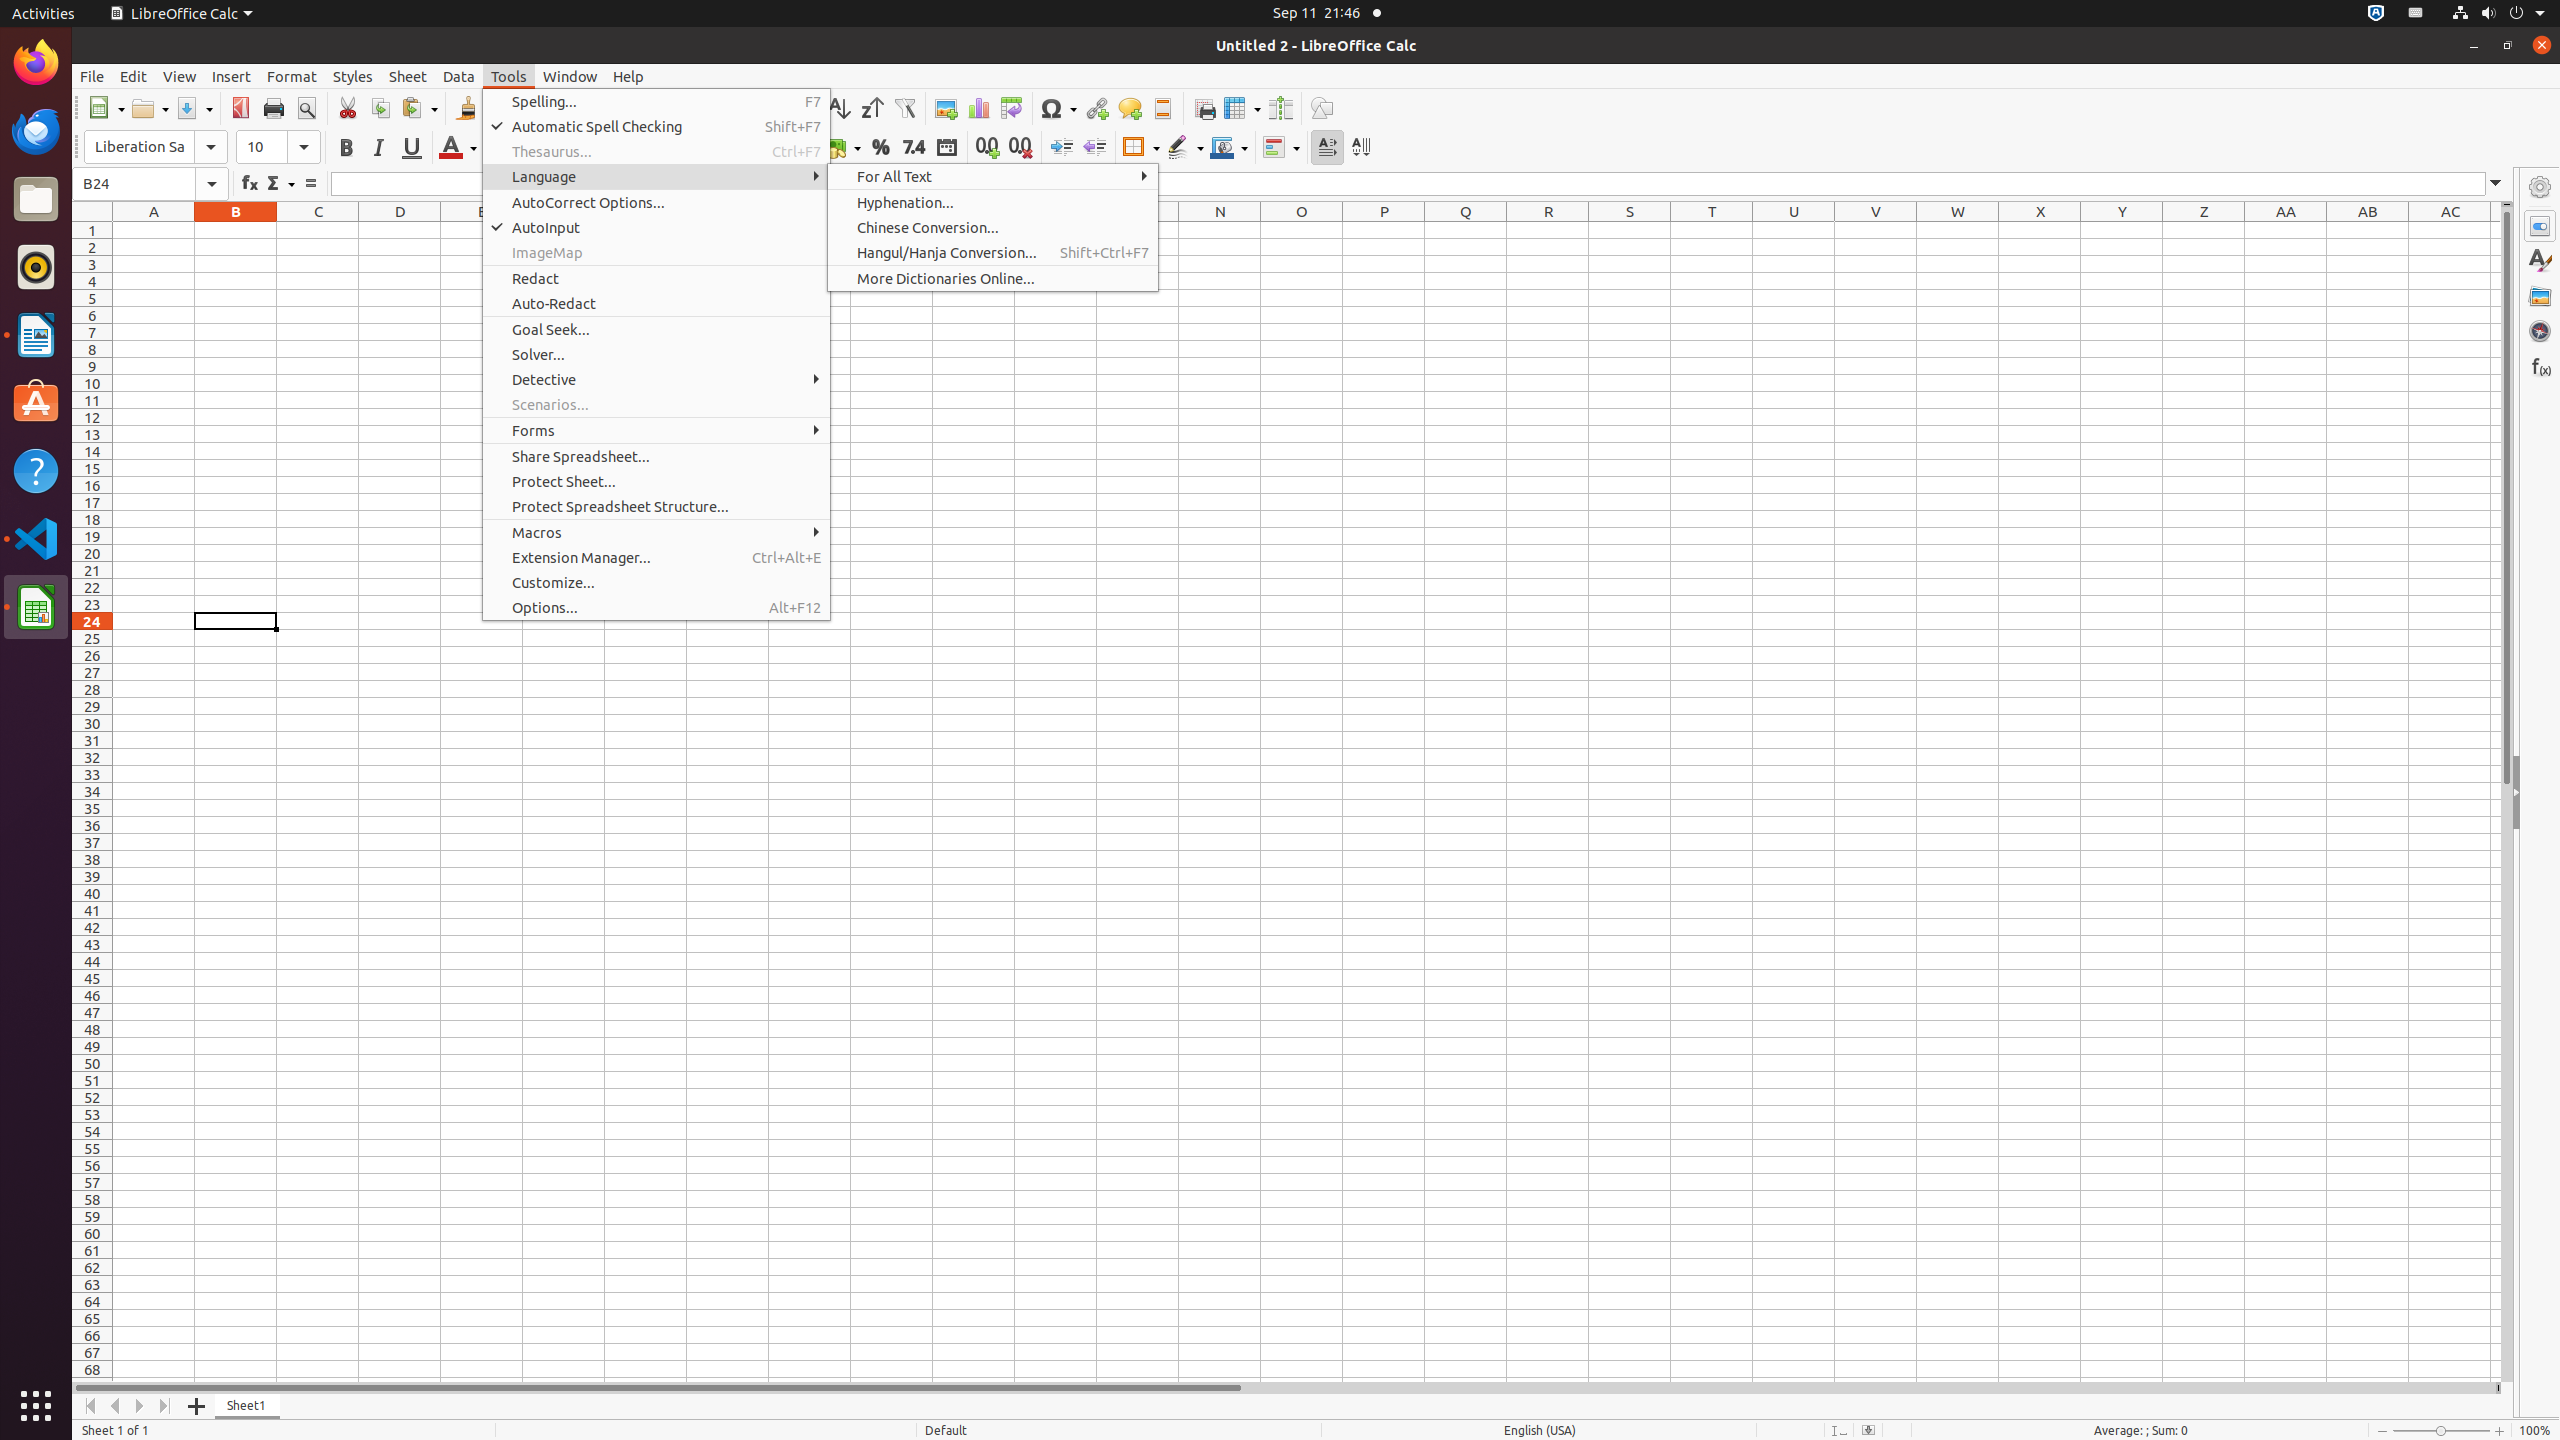 The width and height of the screenshot is (2560, 1440). What do you see at coordinates (232, 76) in the screenshot?
I see `Insert` at bounding box center [232, 76].